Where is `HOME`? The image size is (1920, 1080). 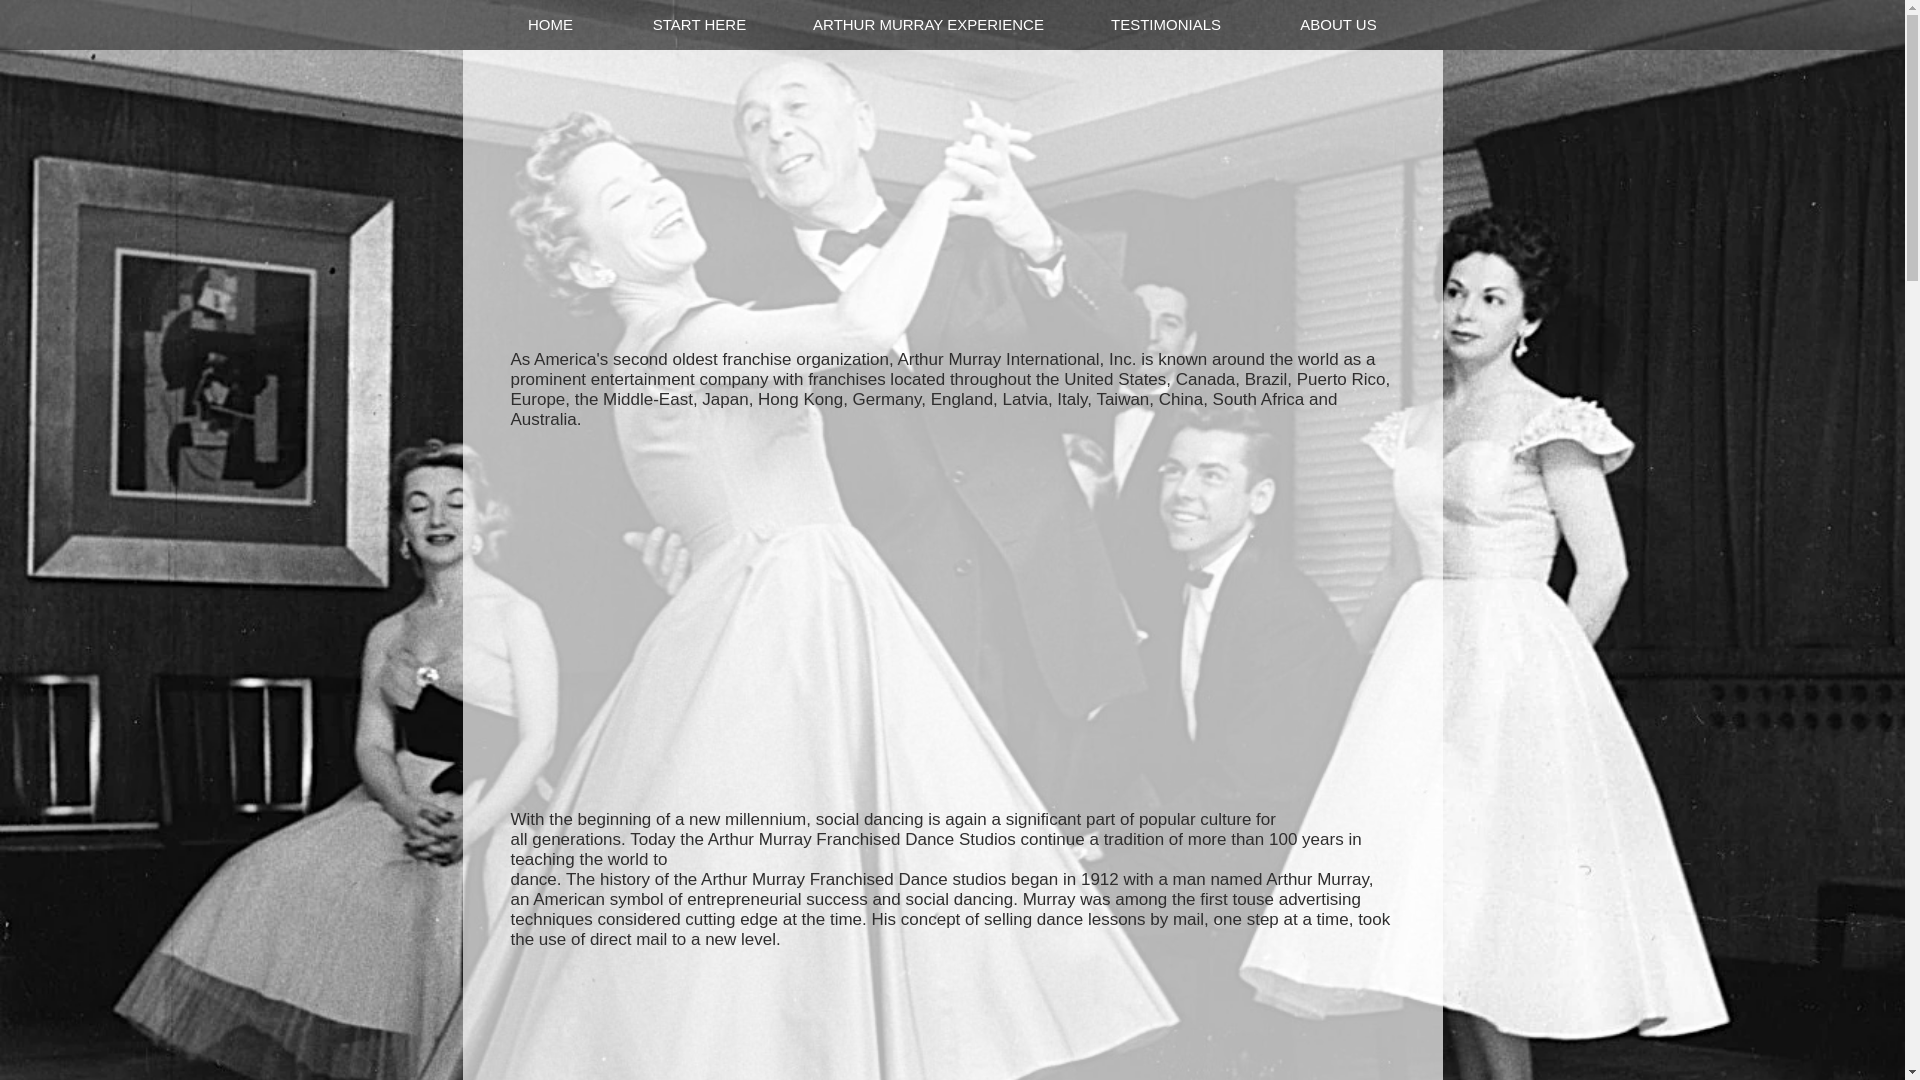 HOME is located at coordinates (550, 24).